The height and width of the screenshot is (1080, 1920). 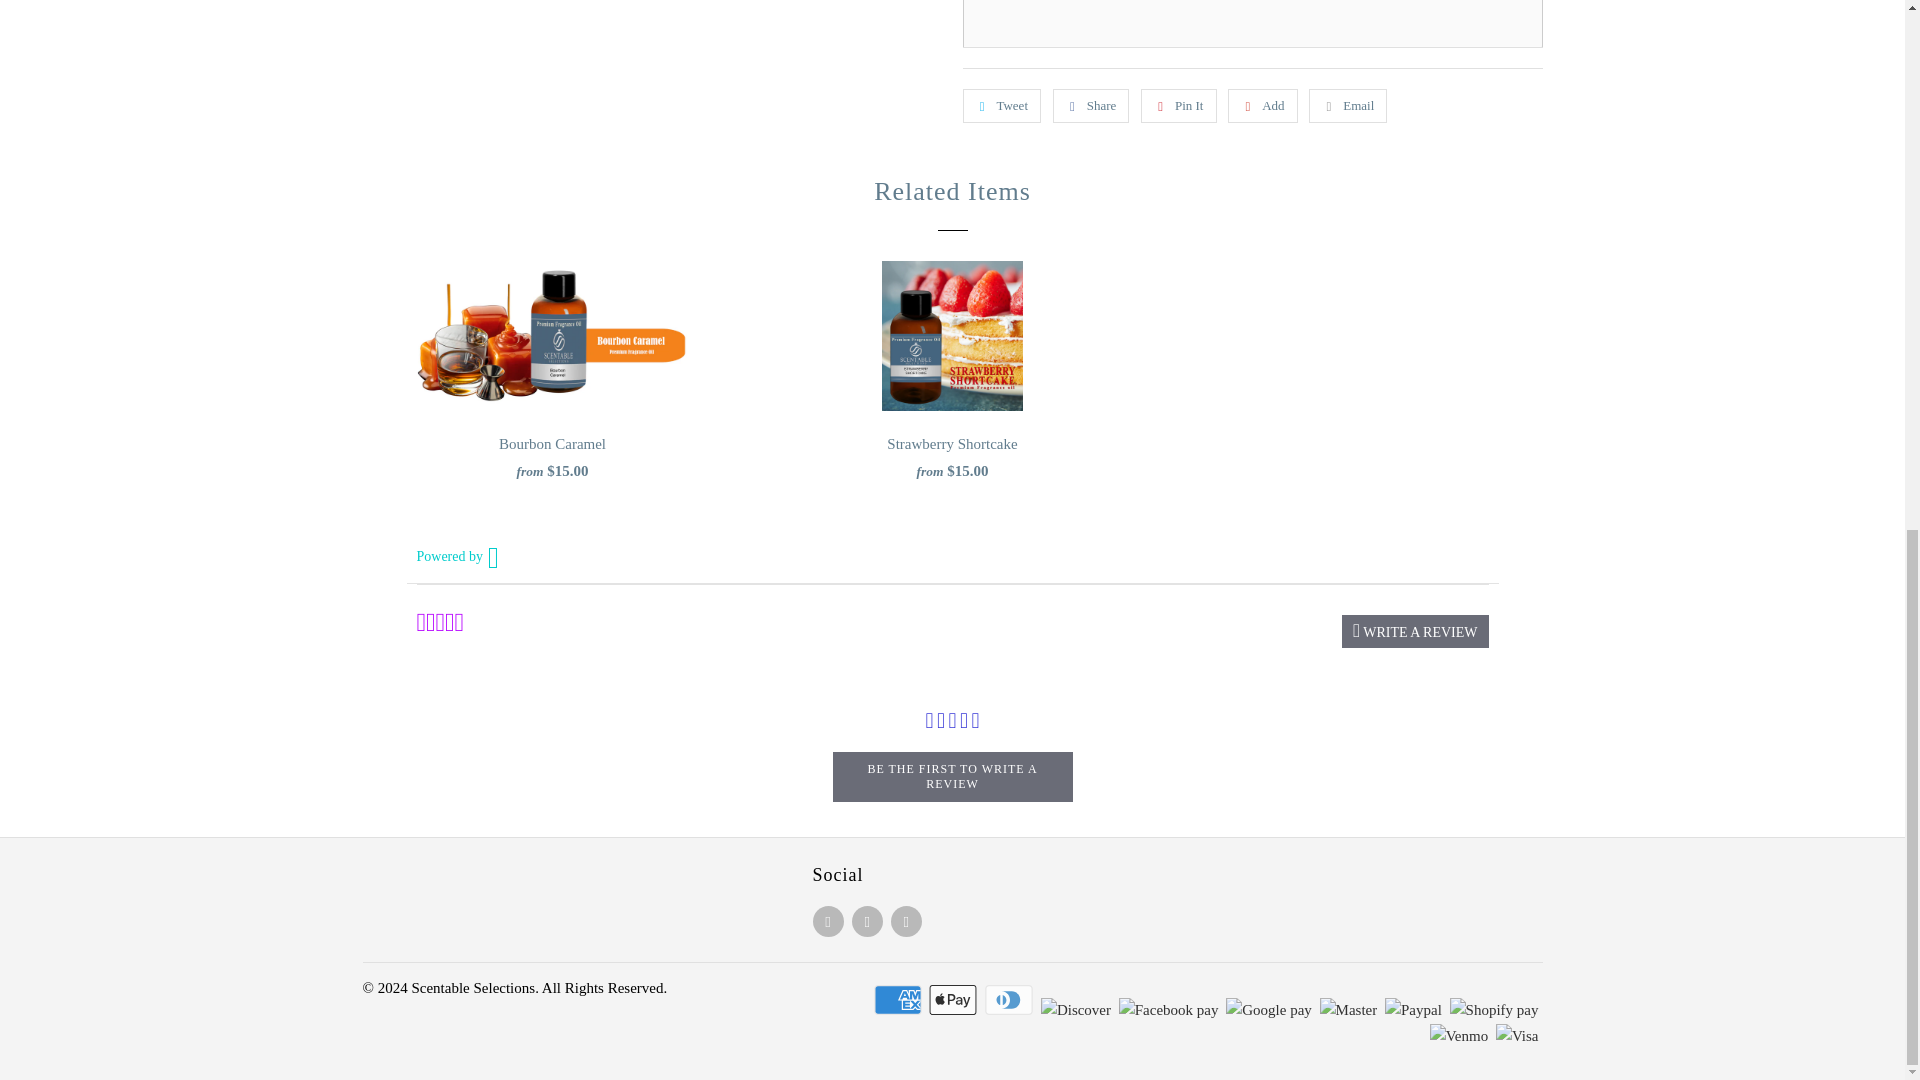 What do you see at coordinates (1348, 106) in the screenshot?
I see `Email this to a friend` at bounding box center [1348, 106].